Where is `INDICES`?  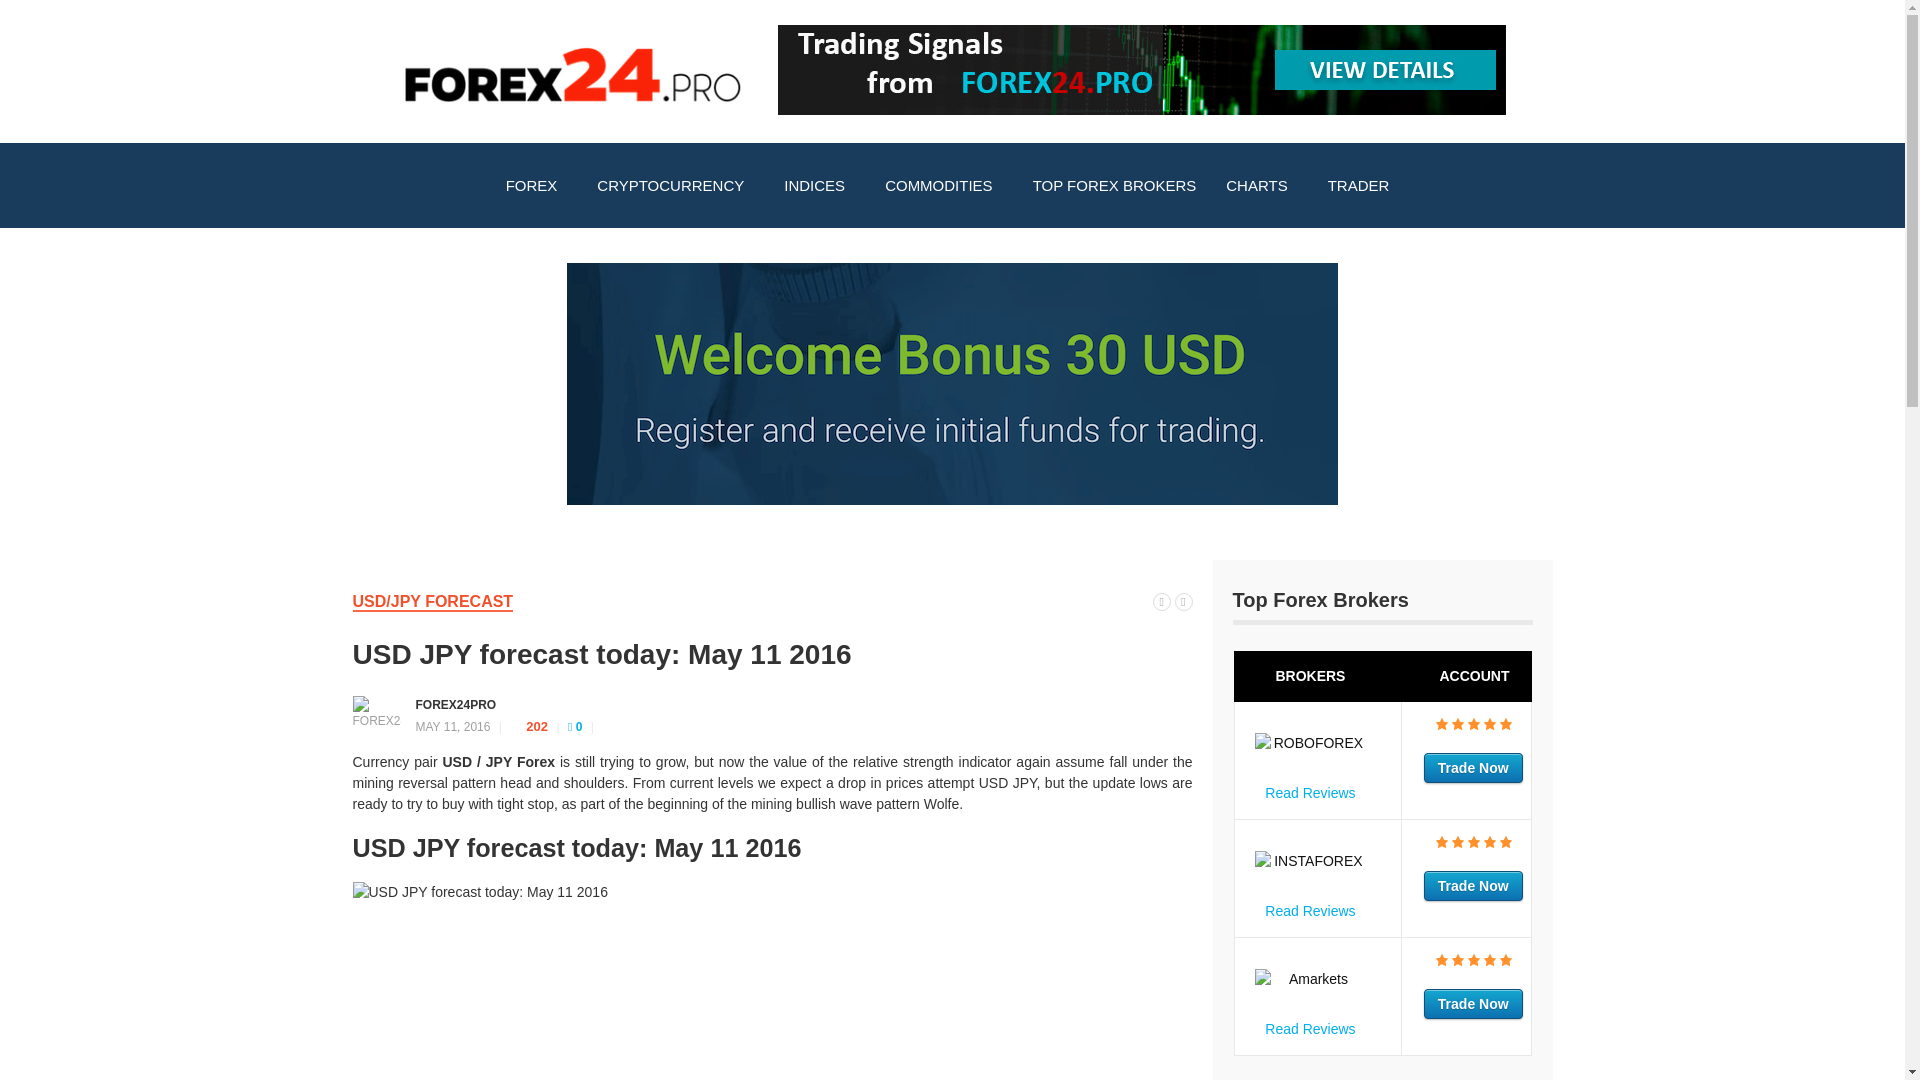
INDICES is located at coordinates (819, 186).